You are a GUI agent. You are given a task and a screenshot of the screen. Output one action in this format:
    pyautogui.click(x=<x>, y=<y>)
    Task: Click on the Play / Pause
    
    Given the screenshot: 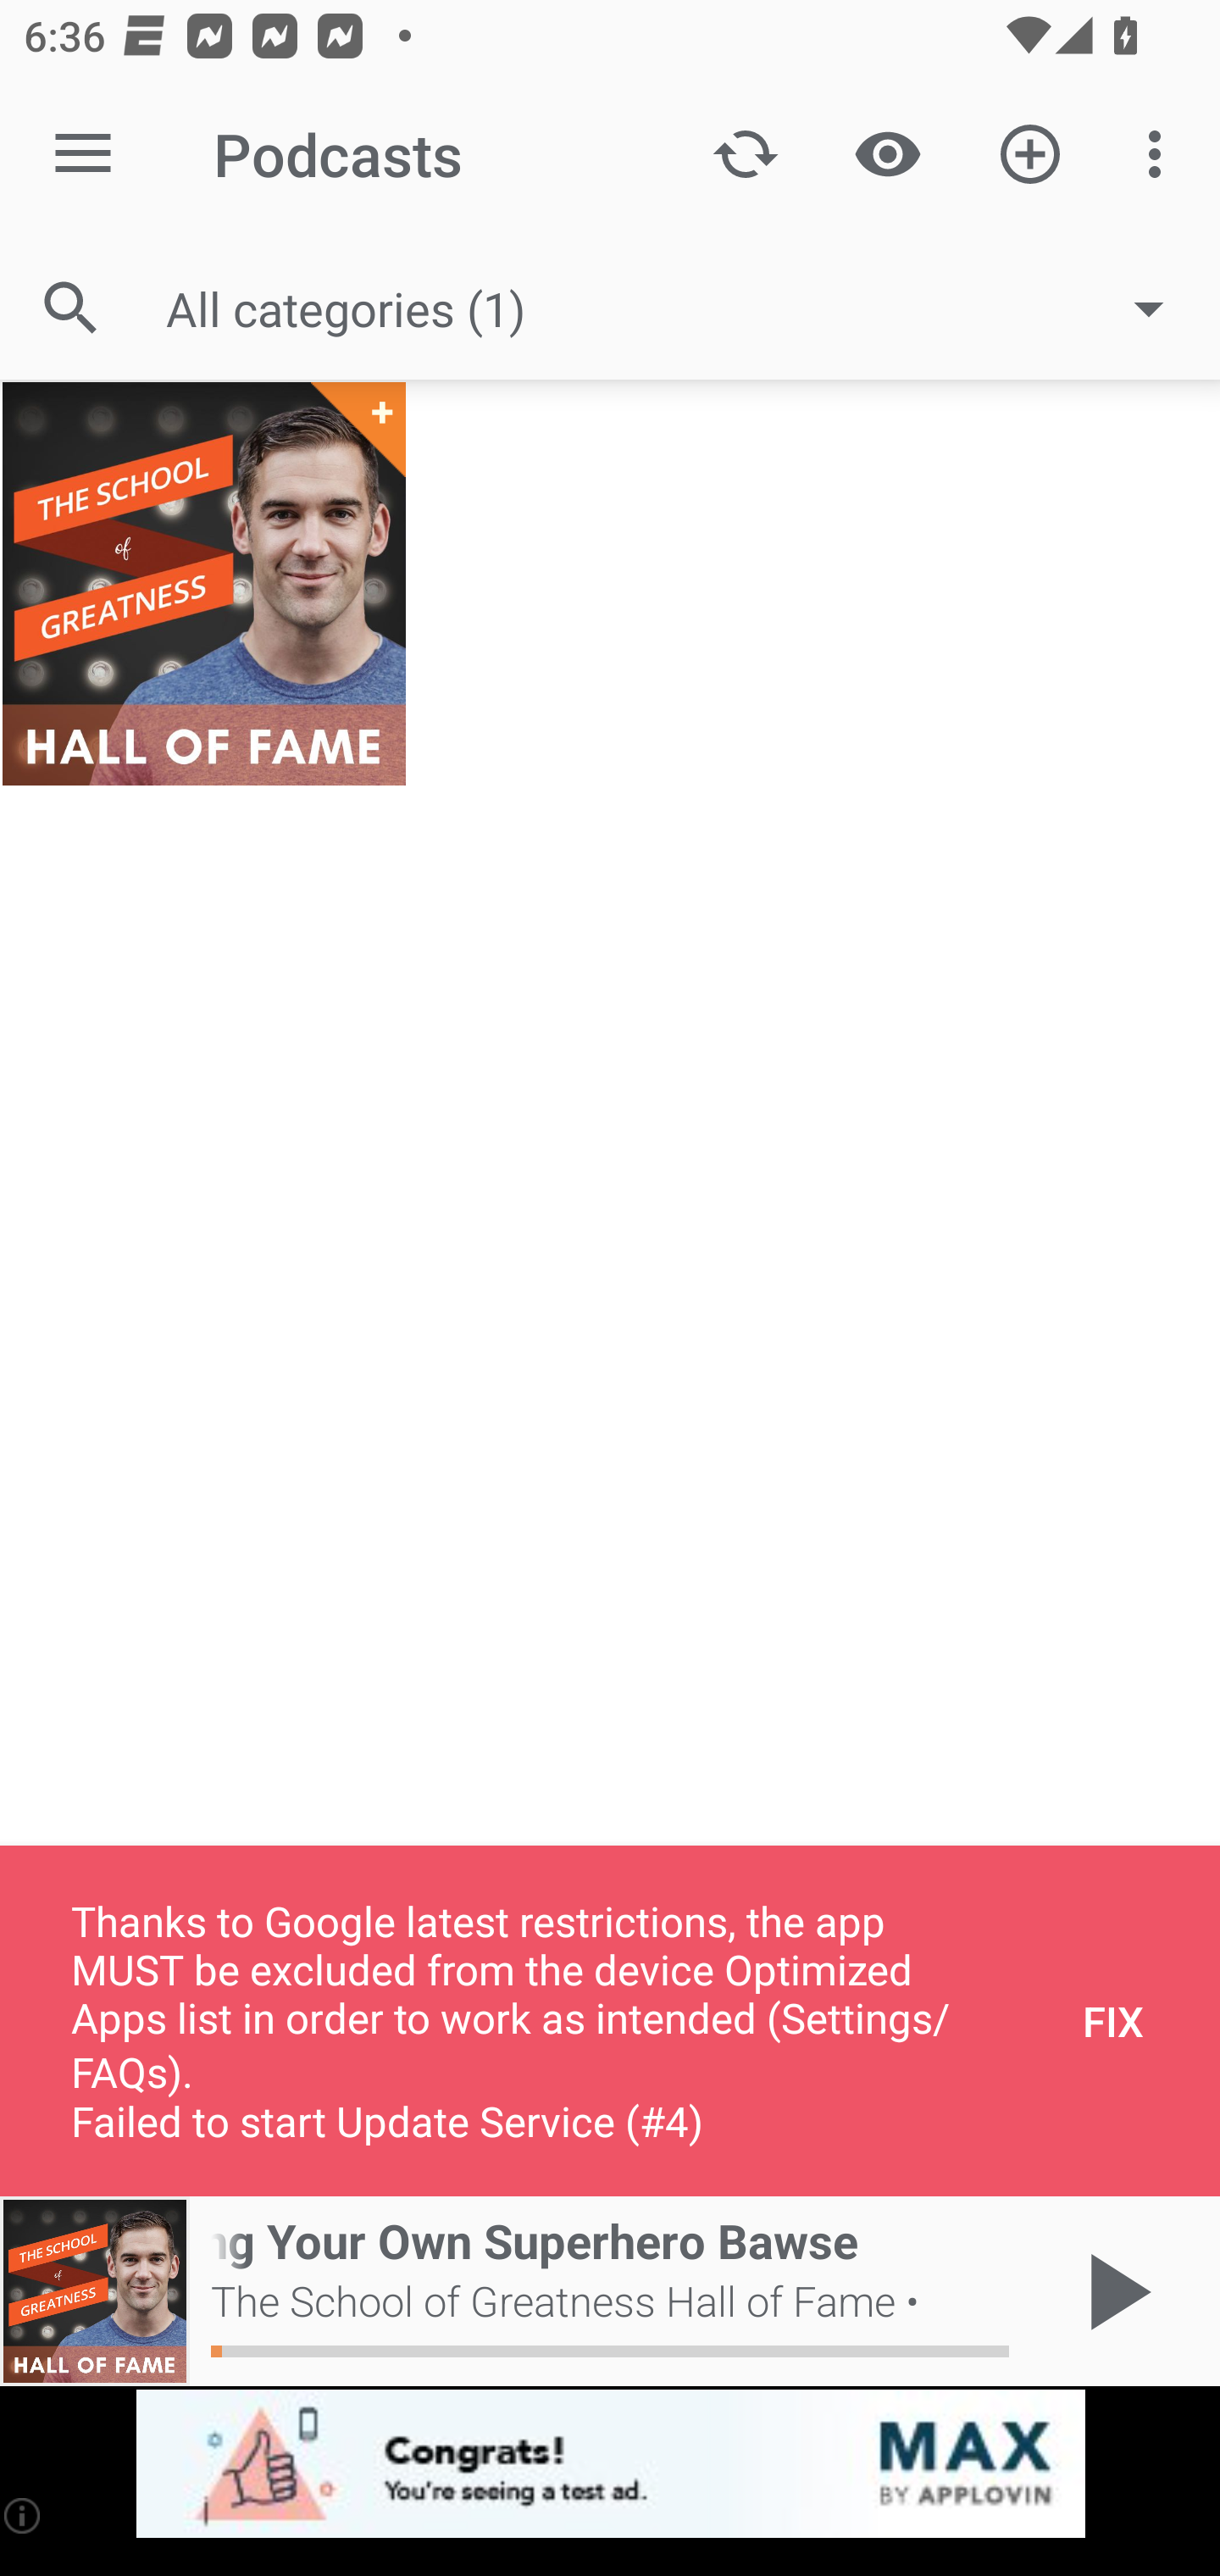 What is the action you would take?
    pyautogui.click(x=1113, y=2291)
    